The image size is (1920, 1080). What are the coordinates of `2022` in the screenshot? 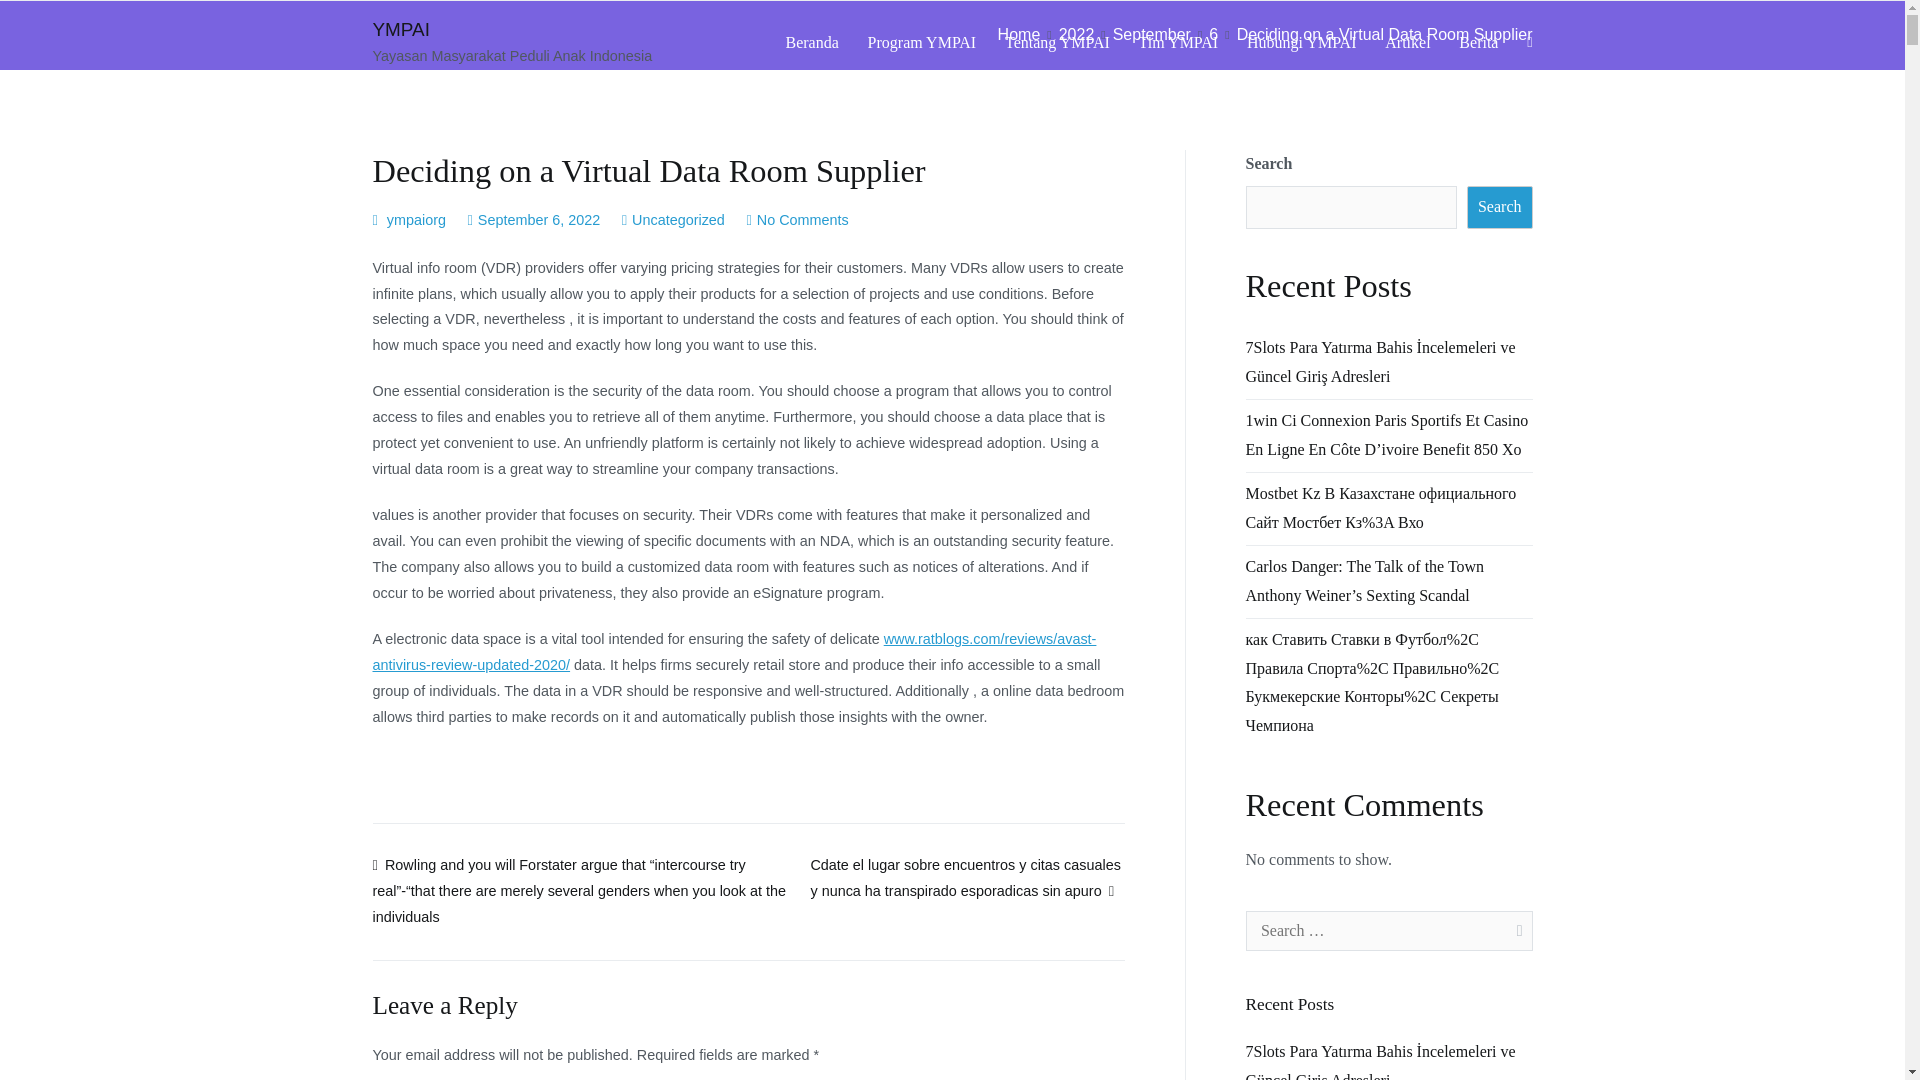 It's located at (1076, 34).